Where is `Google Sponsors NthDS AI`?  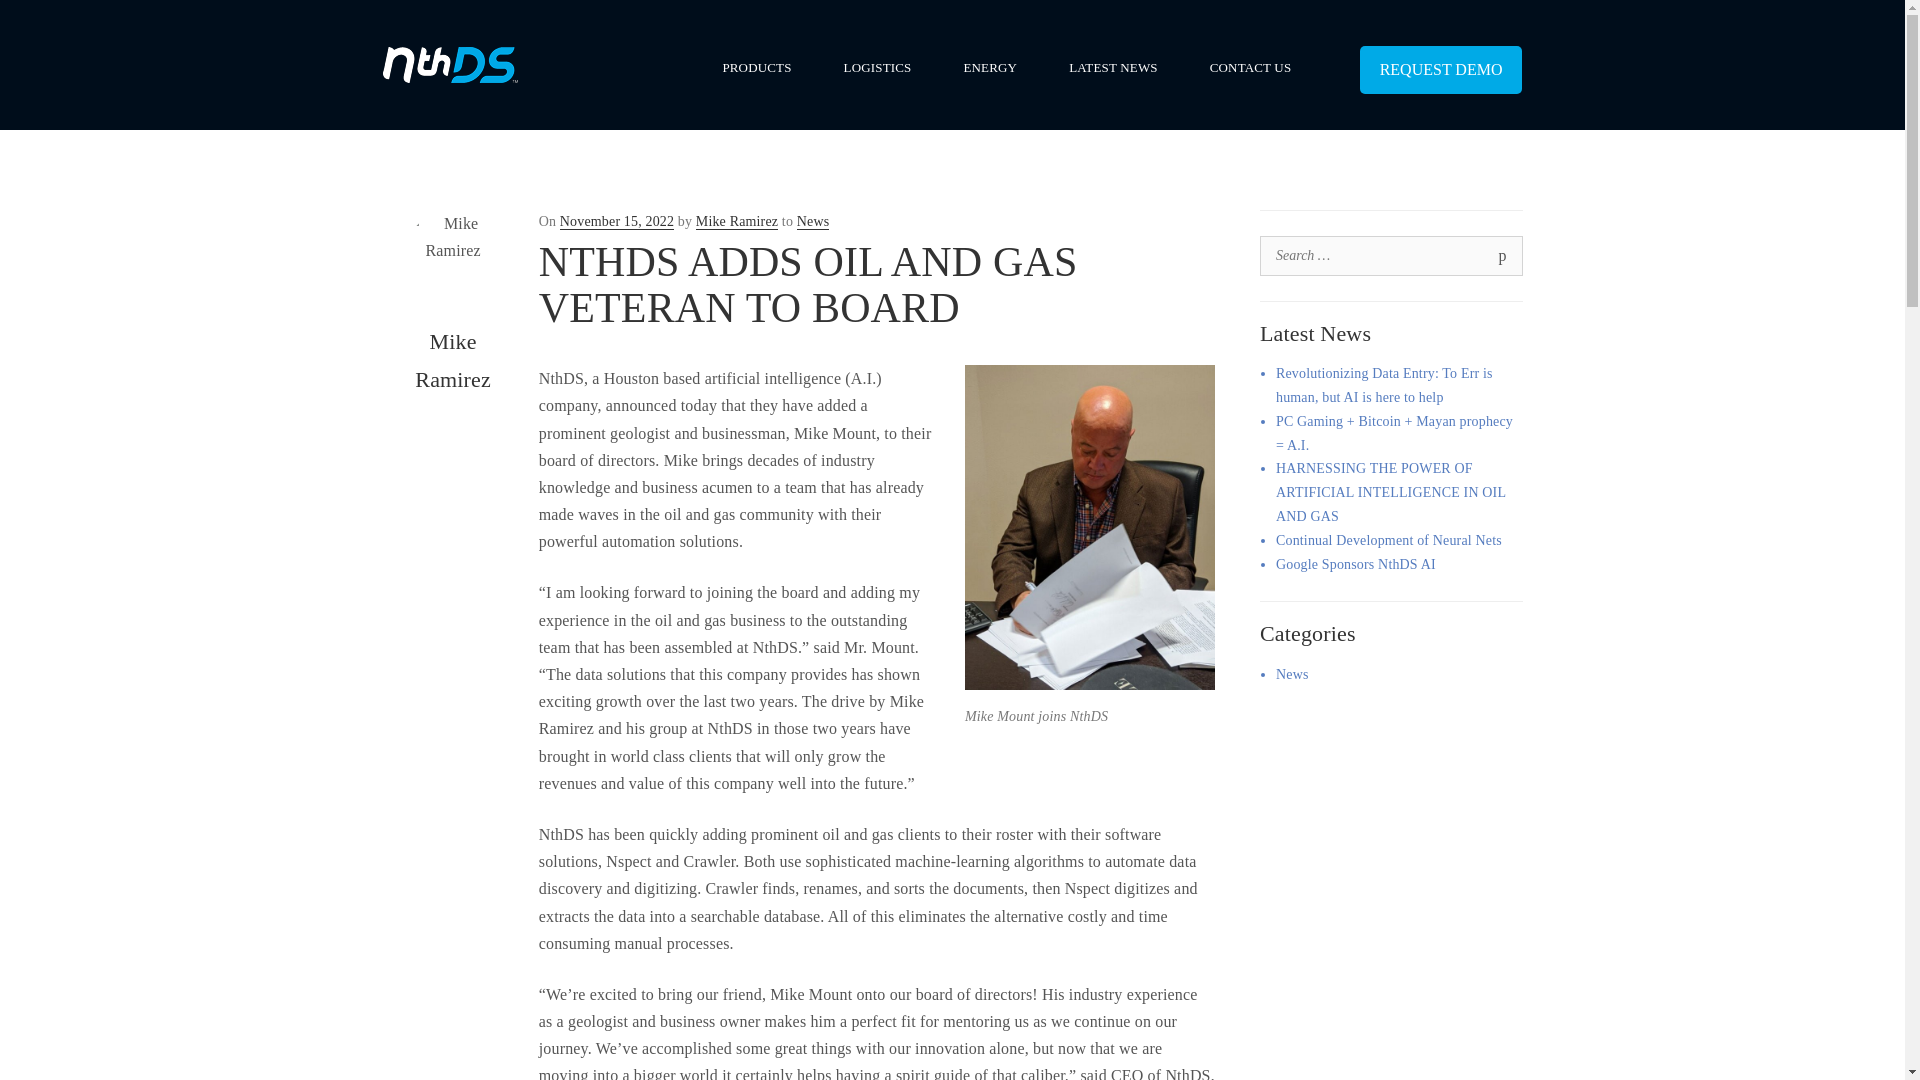 Google Sponsors NthDS AI is located at coordinates (1356, 564).